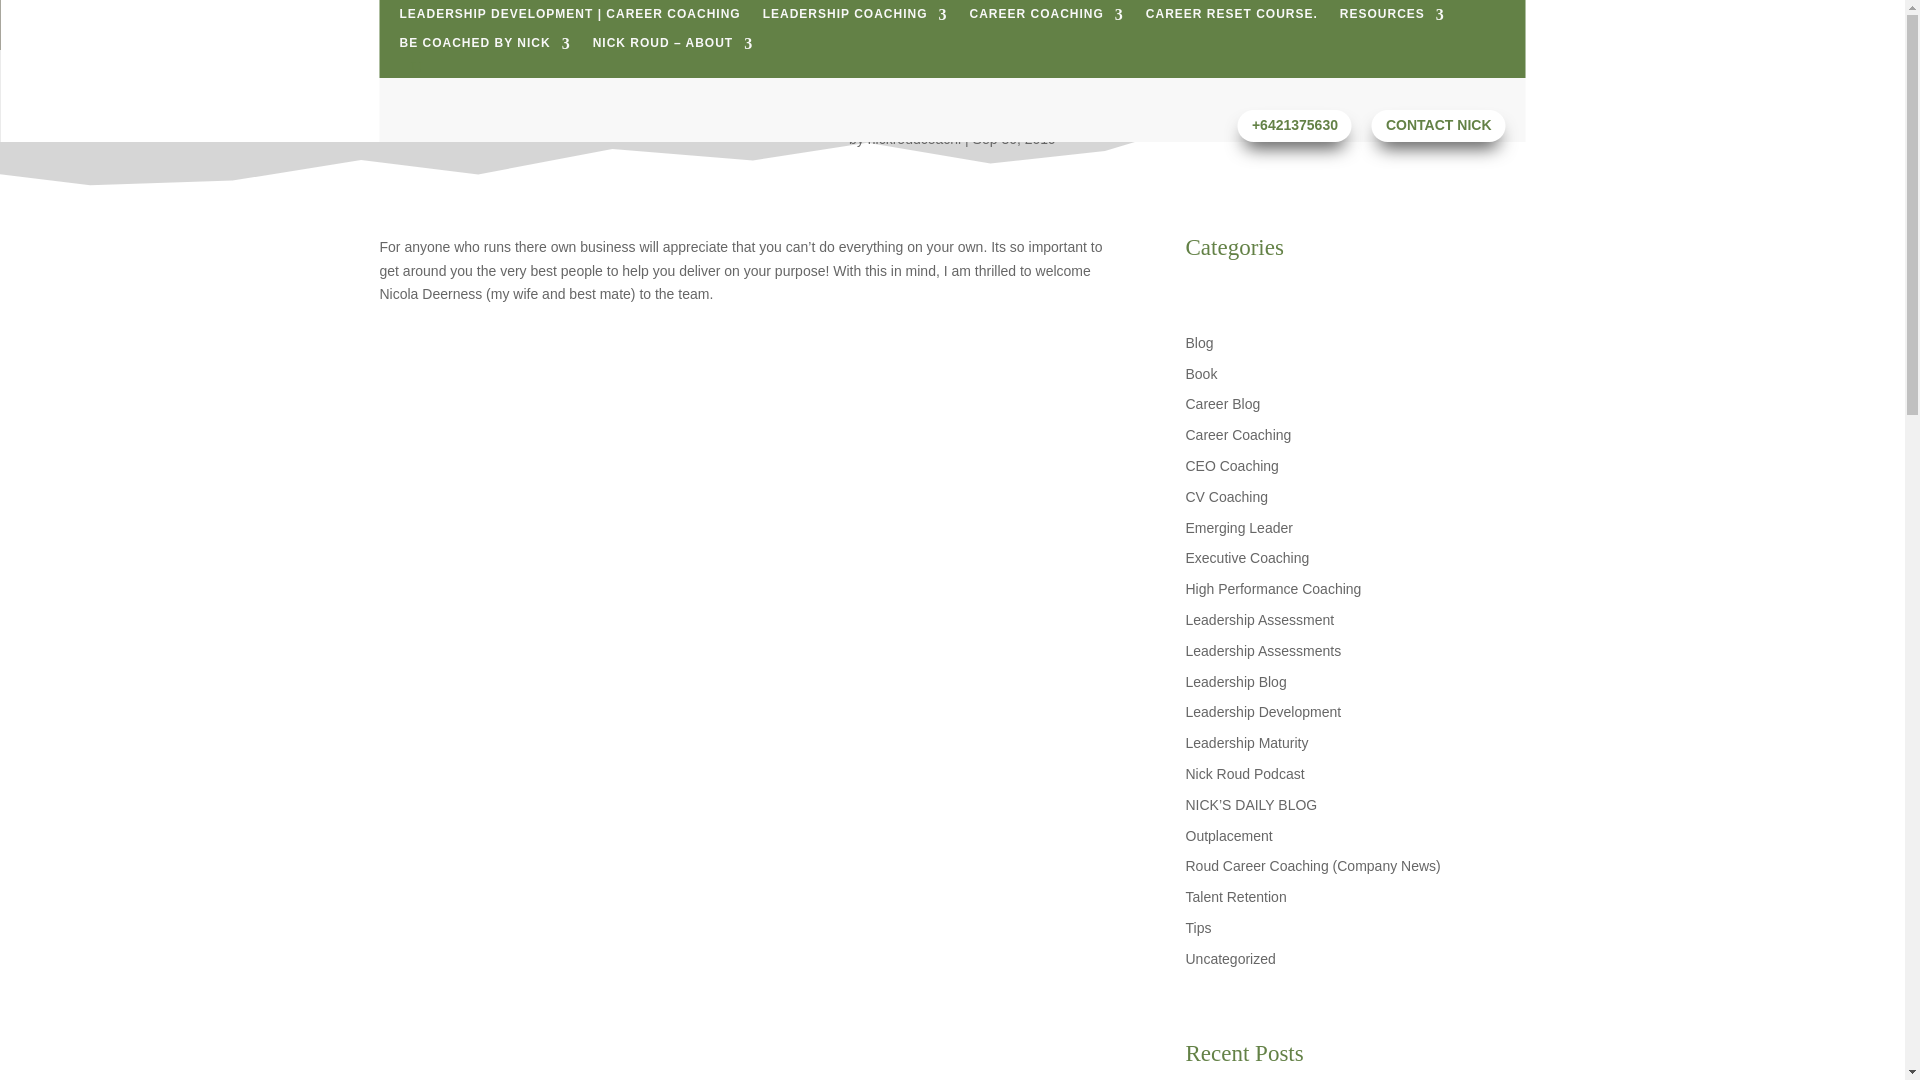  I want to click on CAREER COACHING, so click(1046, 18).